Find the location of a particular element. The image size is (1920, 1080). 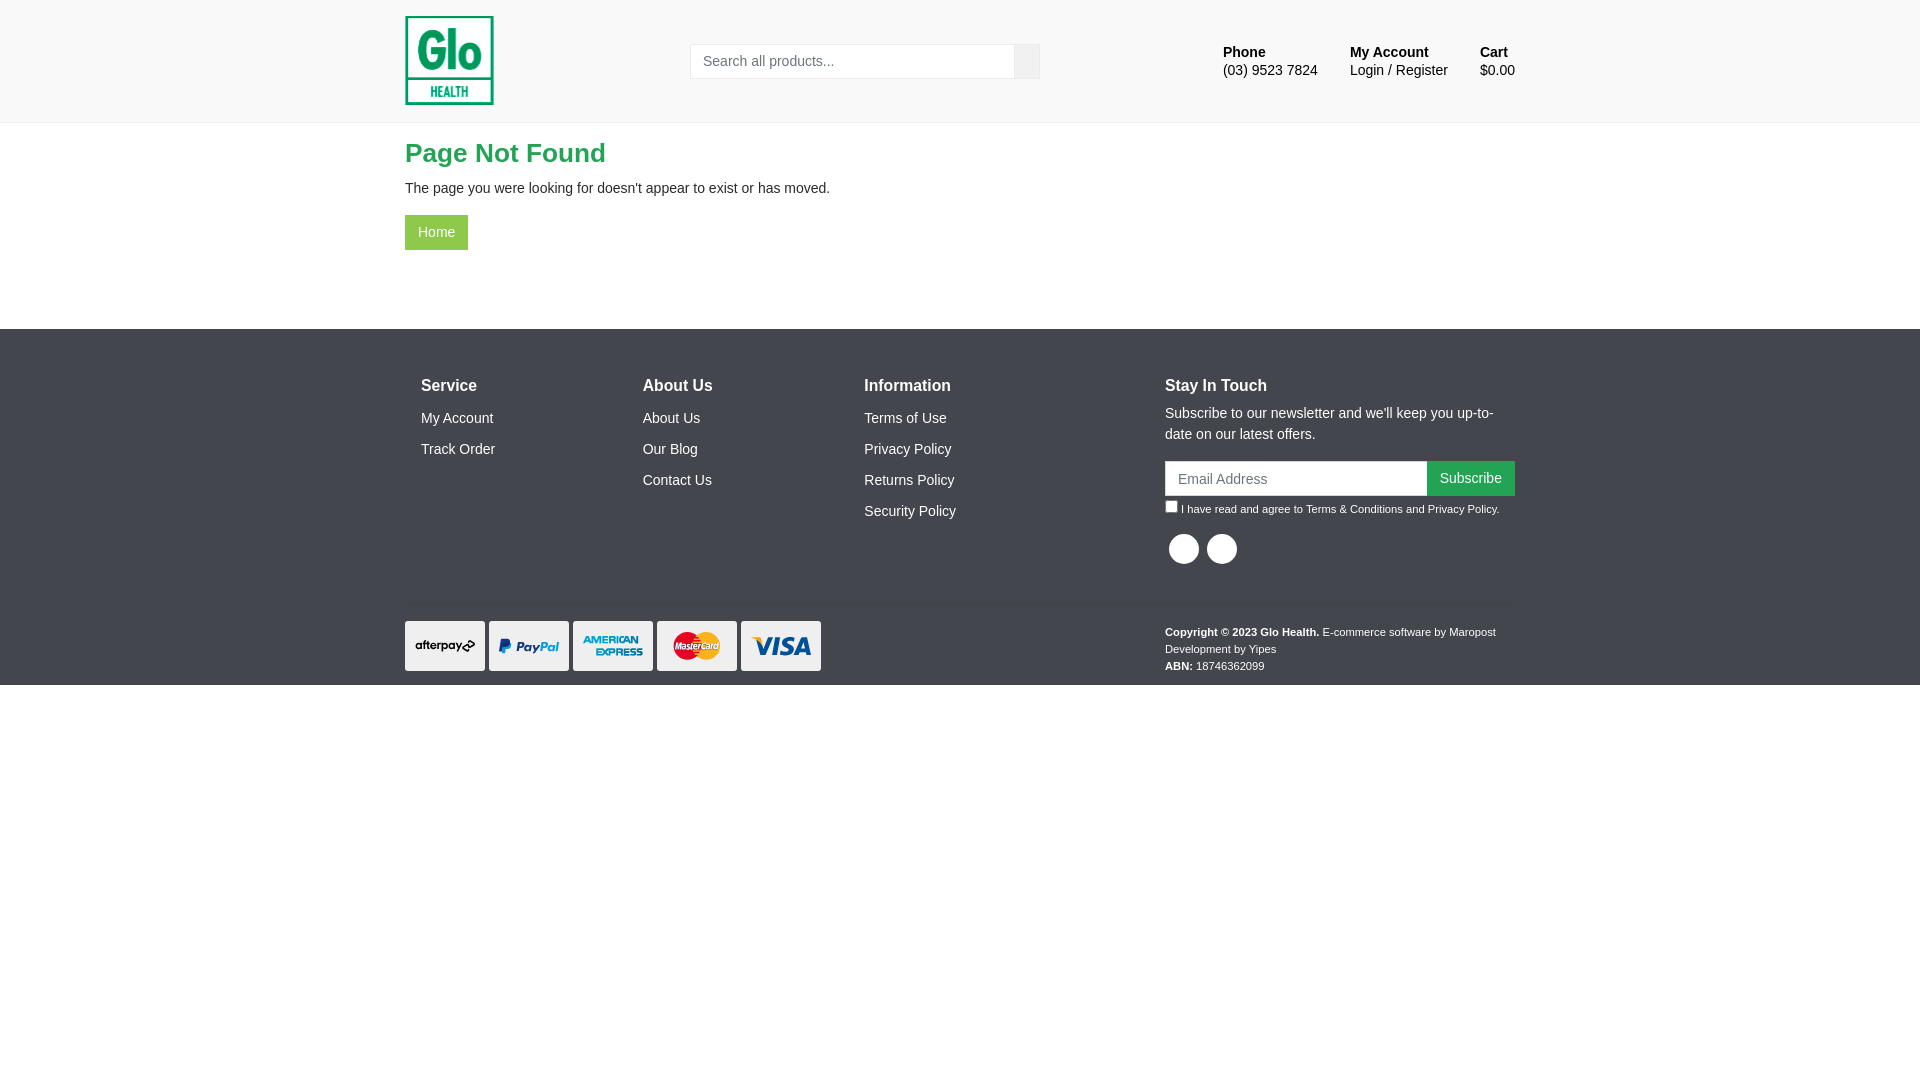

Phone
(03) 9523 7824 is located at coordinates (1266, 61).